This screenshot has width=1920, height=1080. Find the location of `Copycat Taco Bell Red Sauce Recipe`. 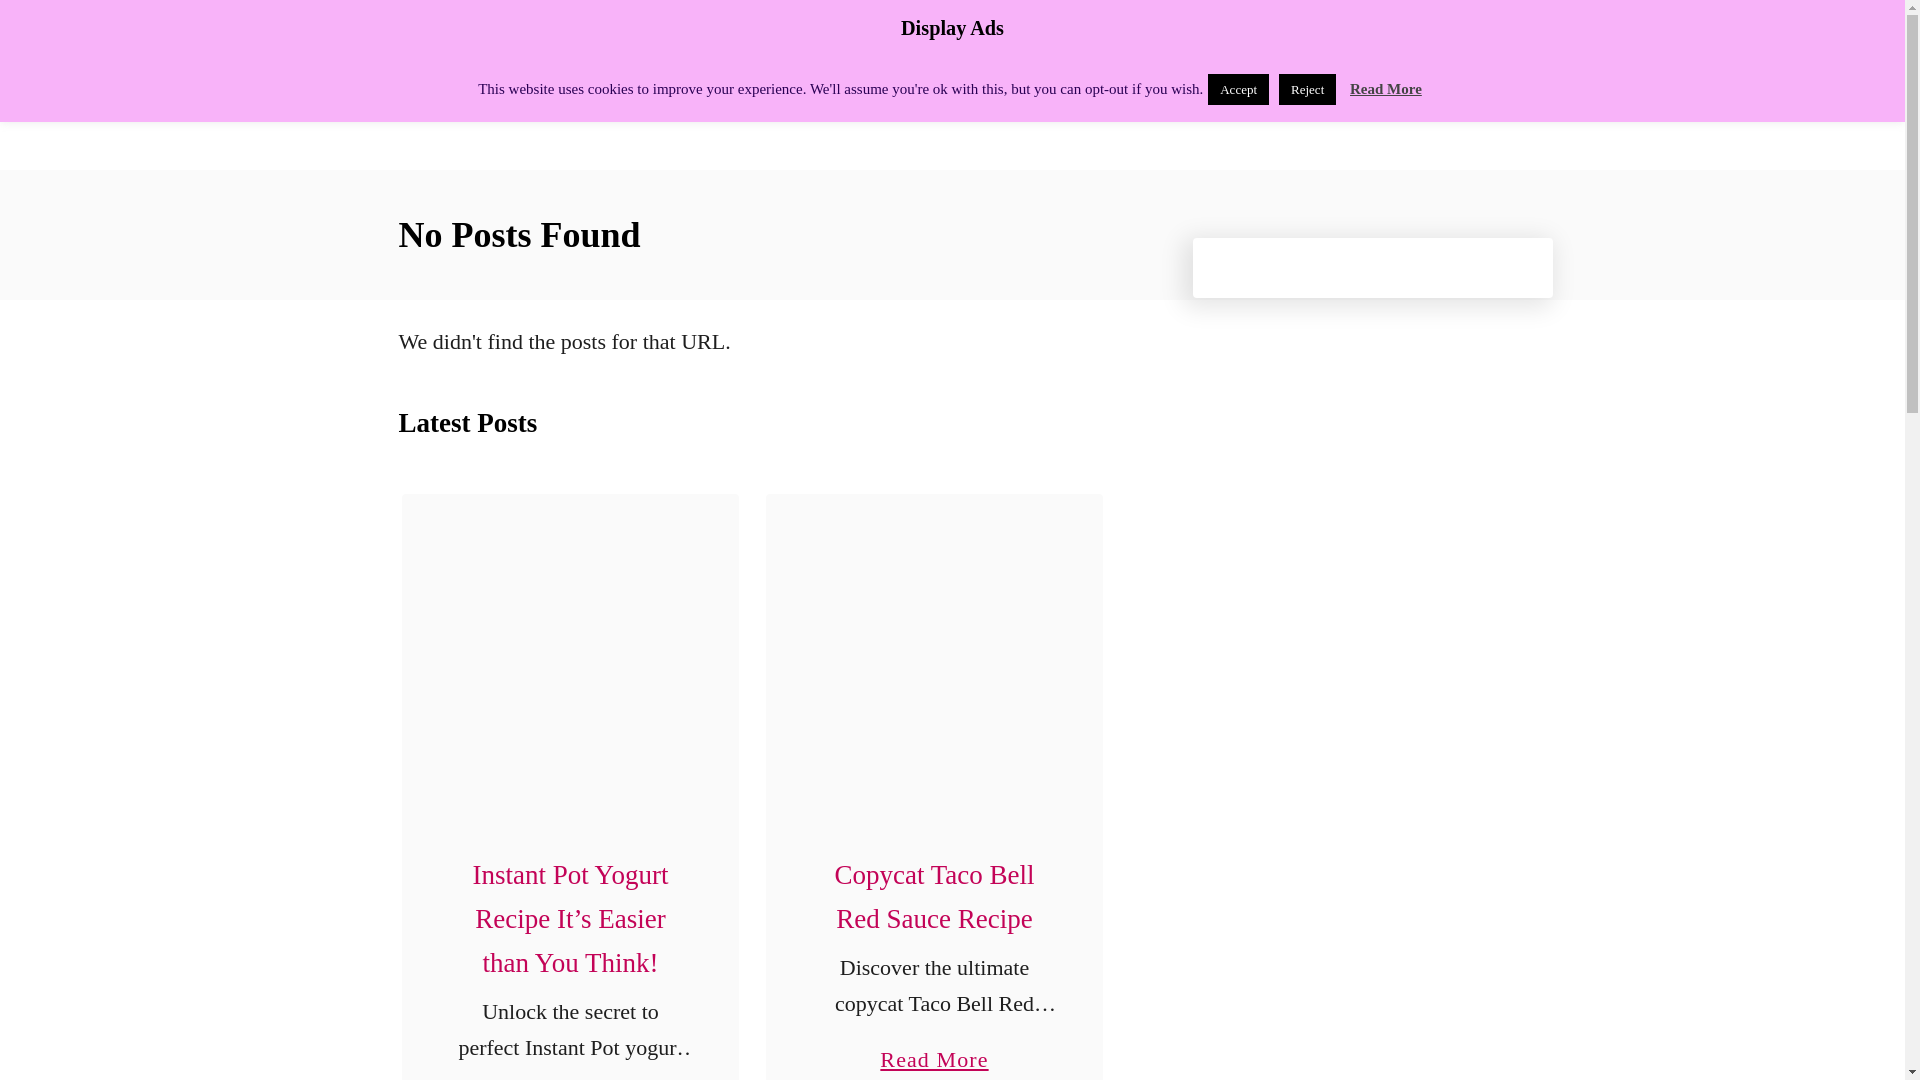

Copycat Taco Bell Red Sauce Recipe is located at coordinates (934, 662).